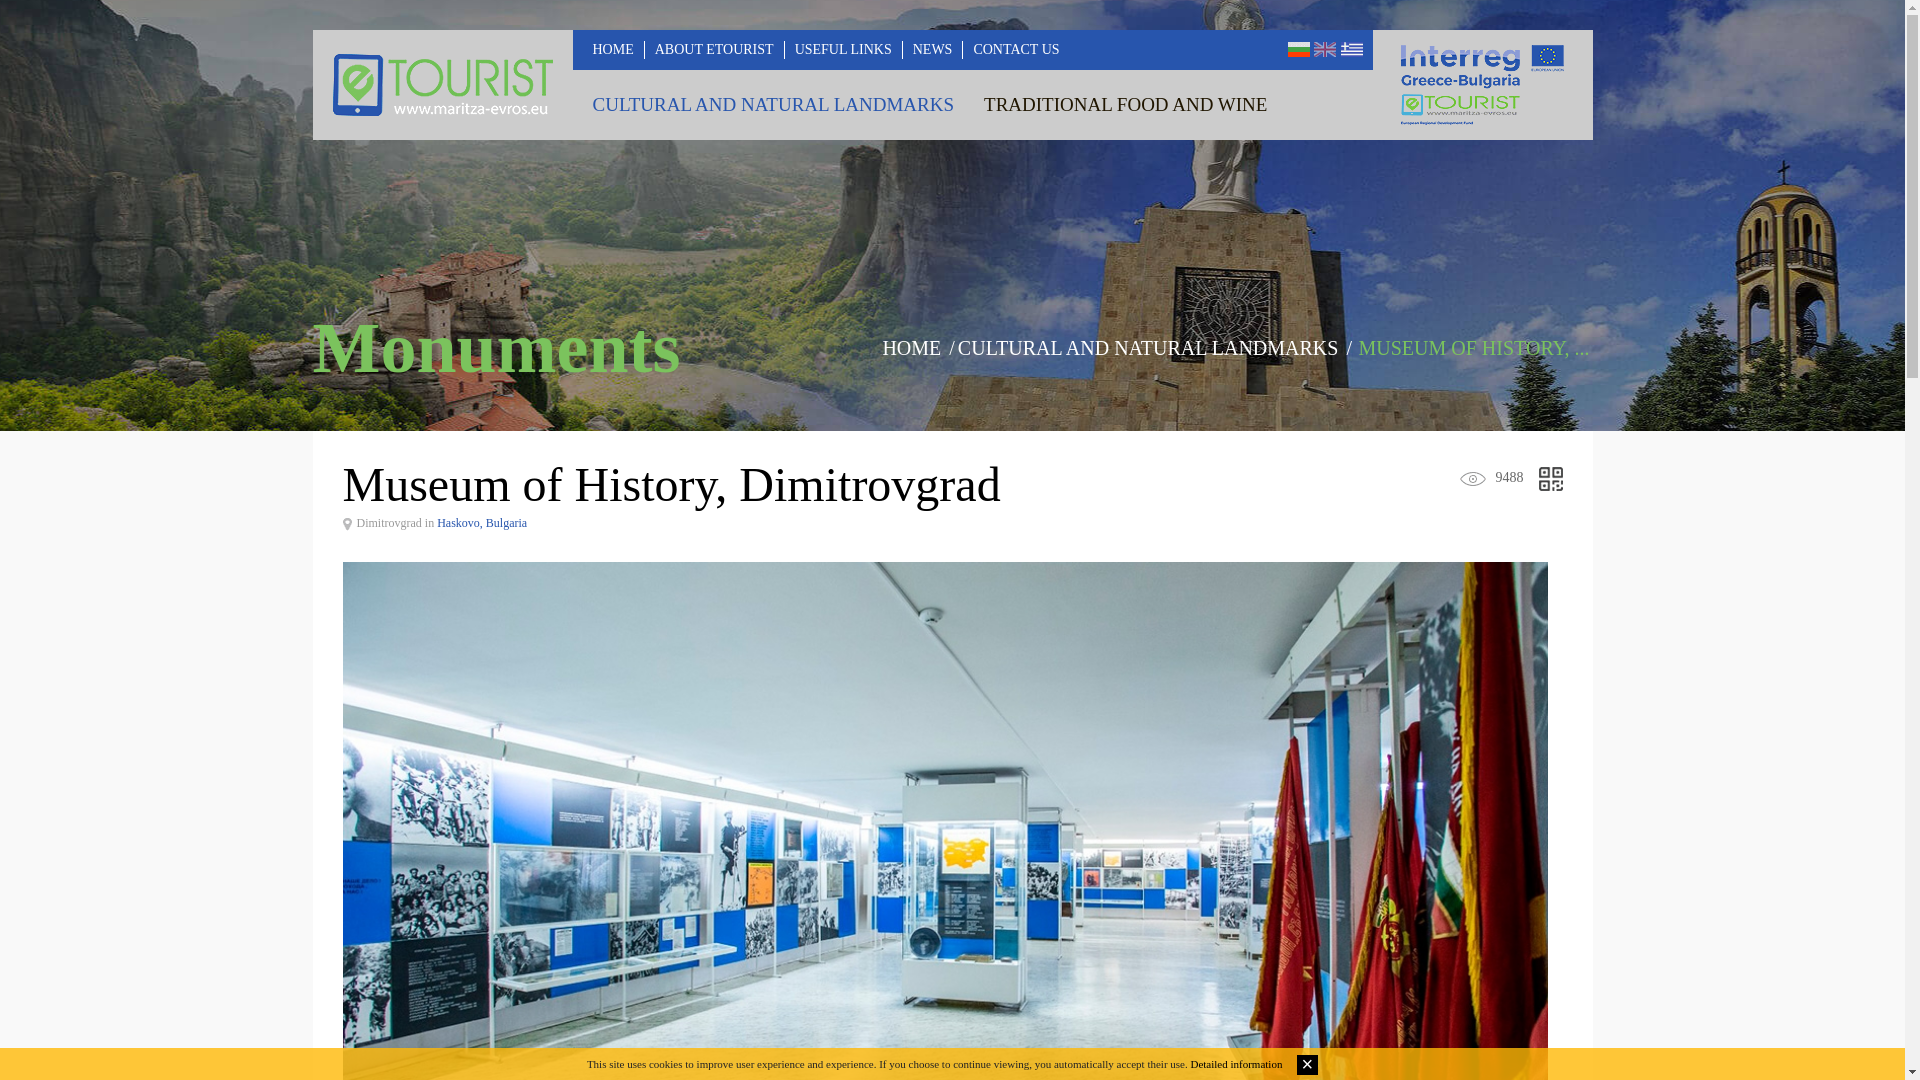  What do you see at coordinates (844, 50) in the screenshot?
I see `USEFUL LINKS` at bounding box center [844, 50].